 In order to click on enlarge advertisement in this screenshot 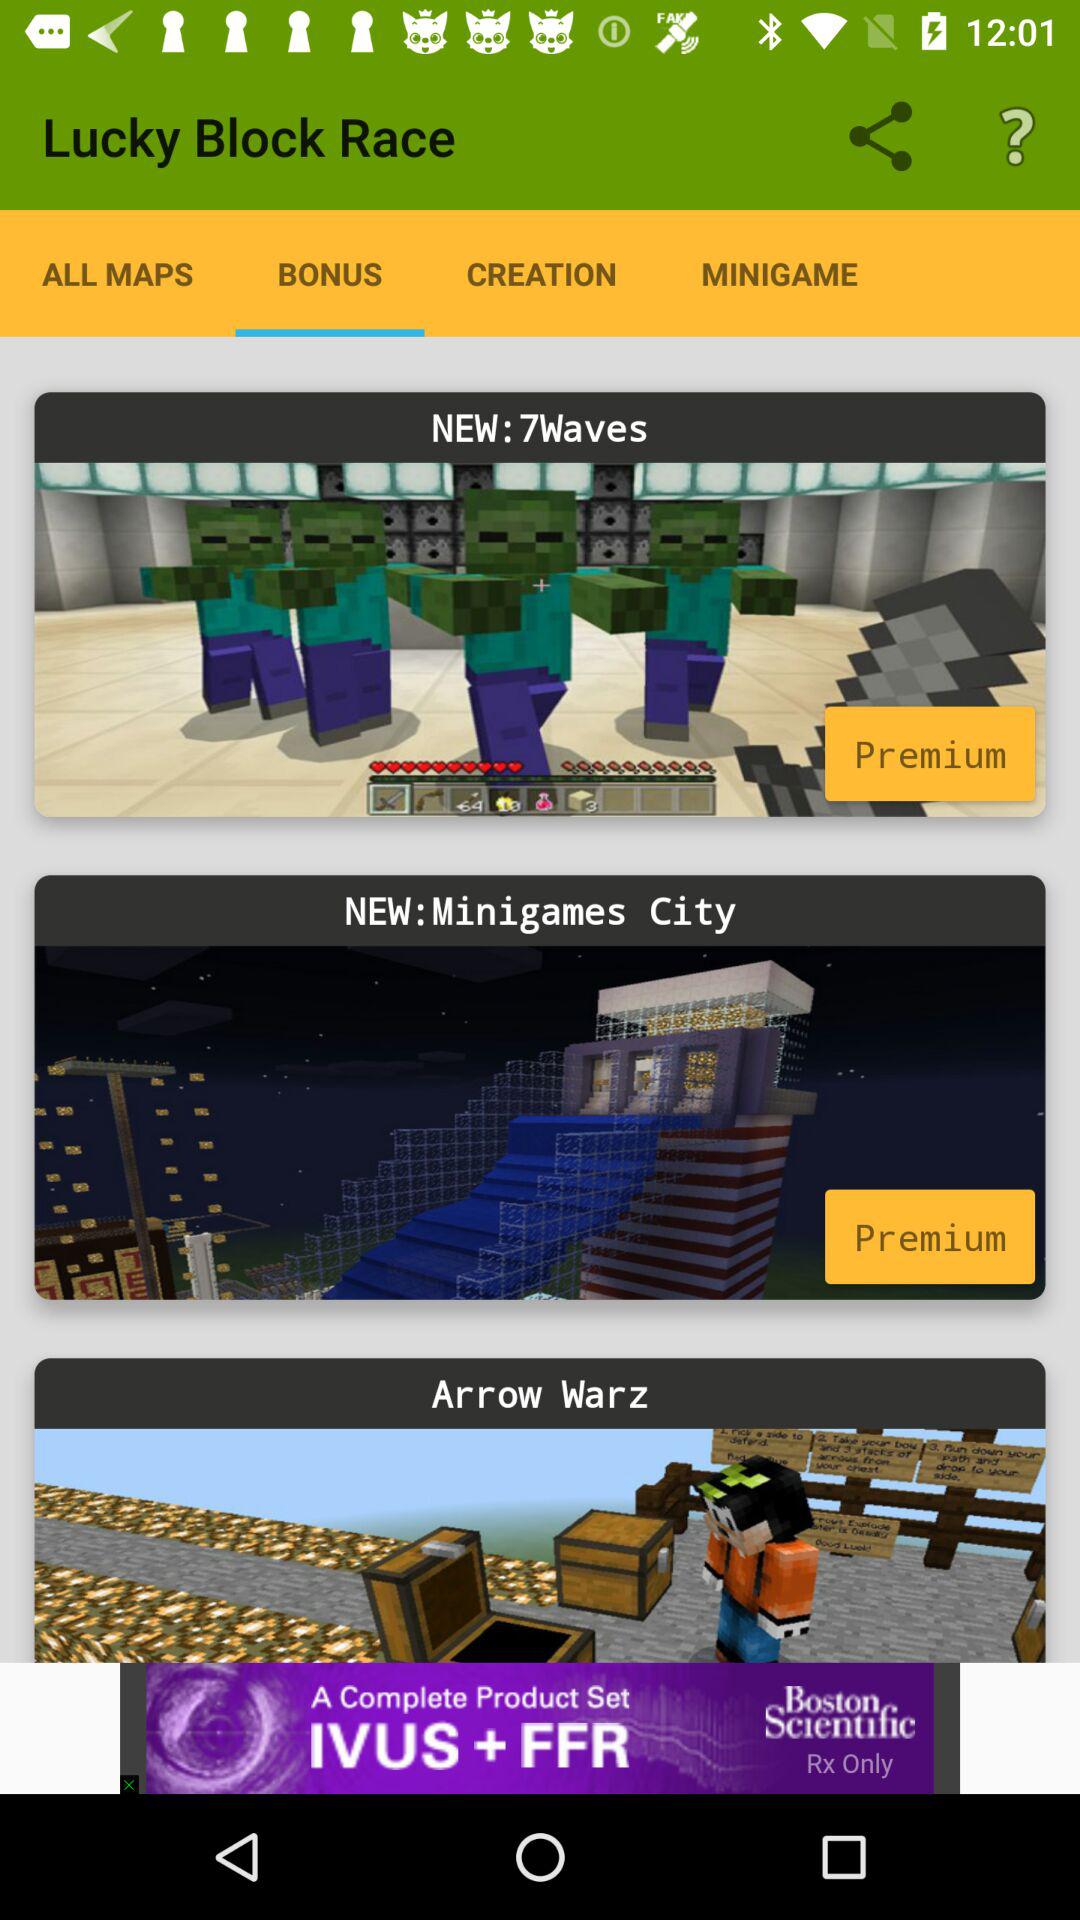, I will do `click(540, 1728)`.